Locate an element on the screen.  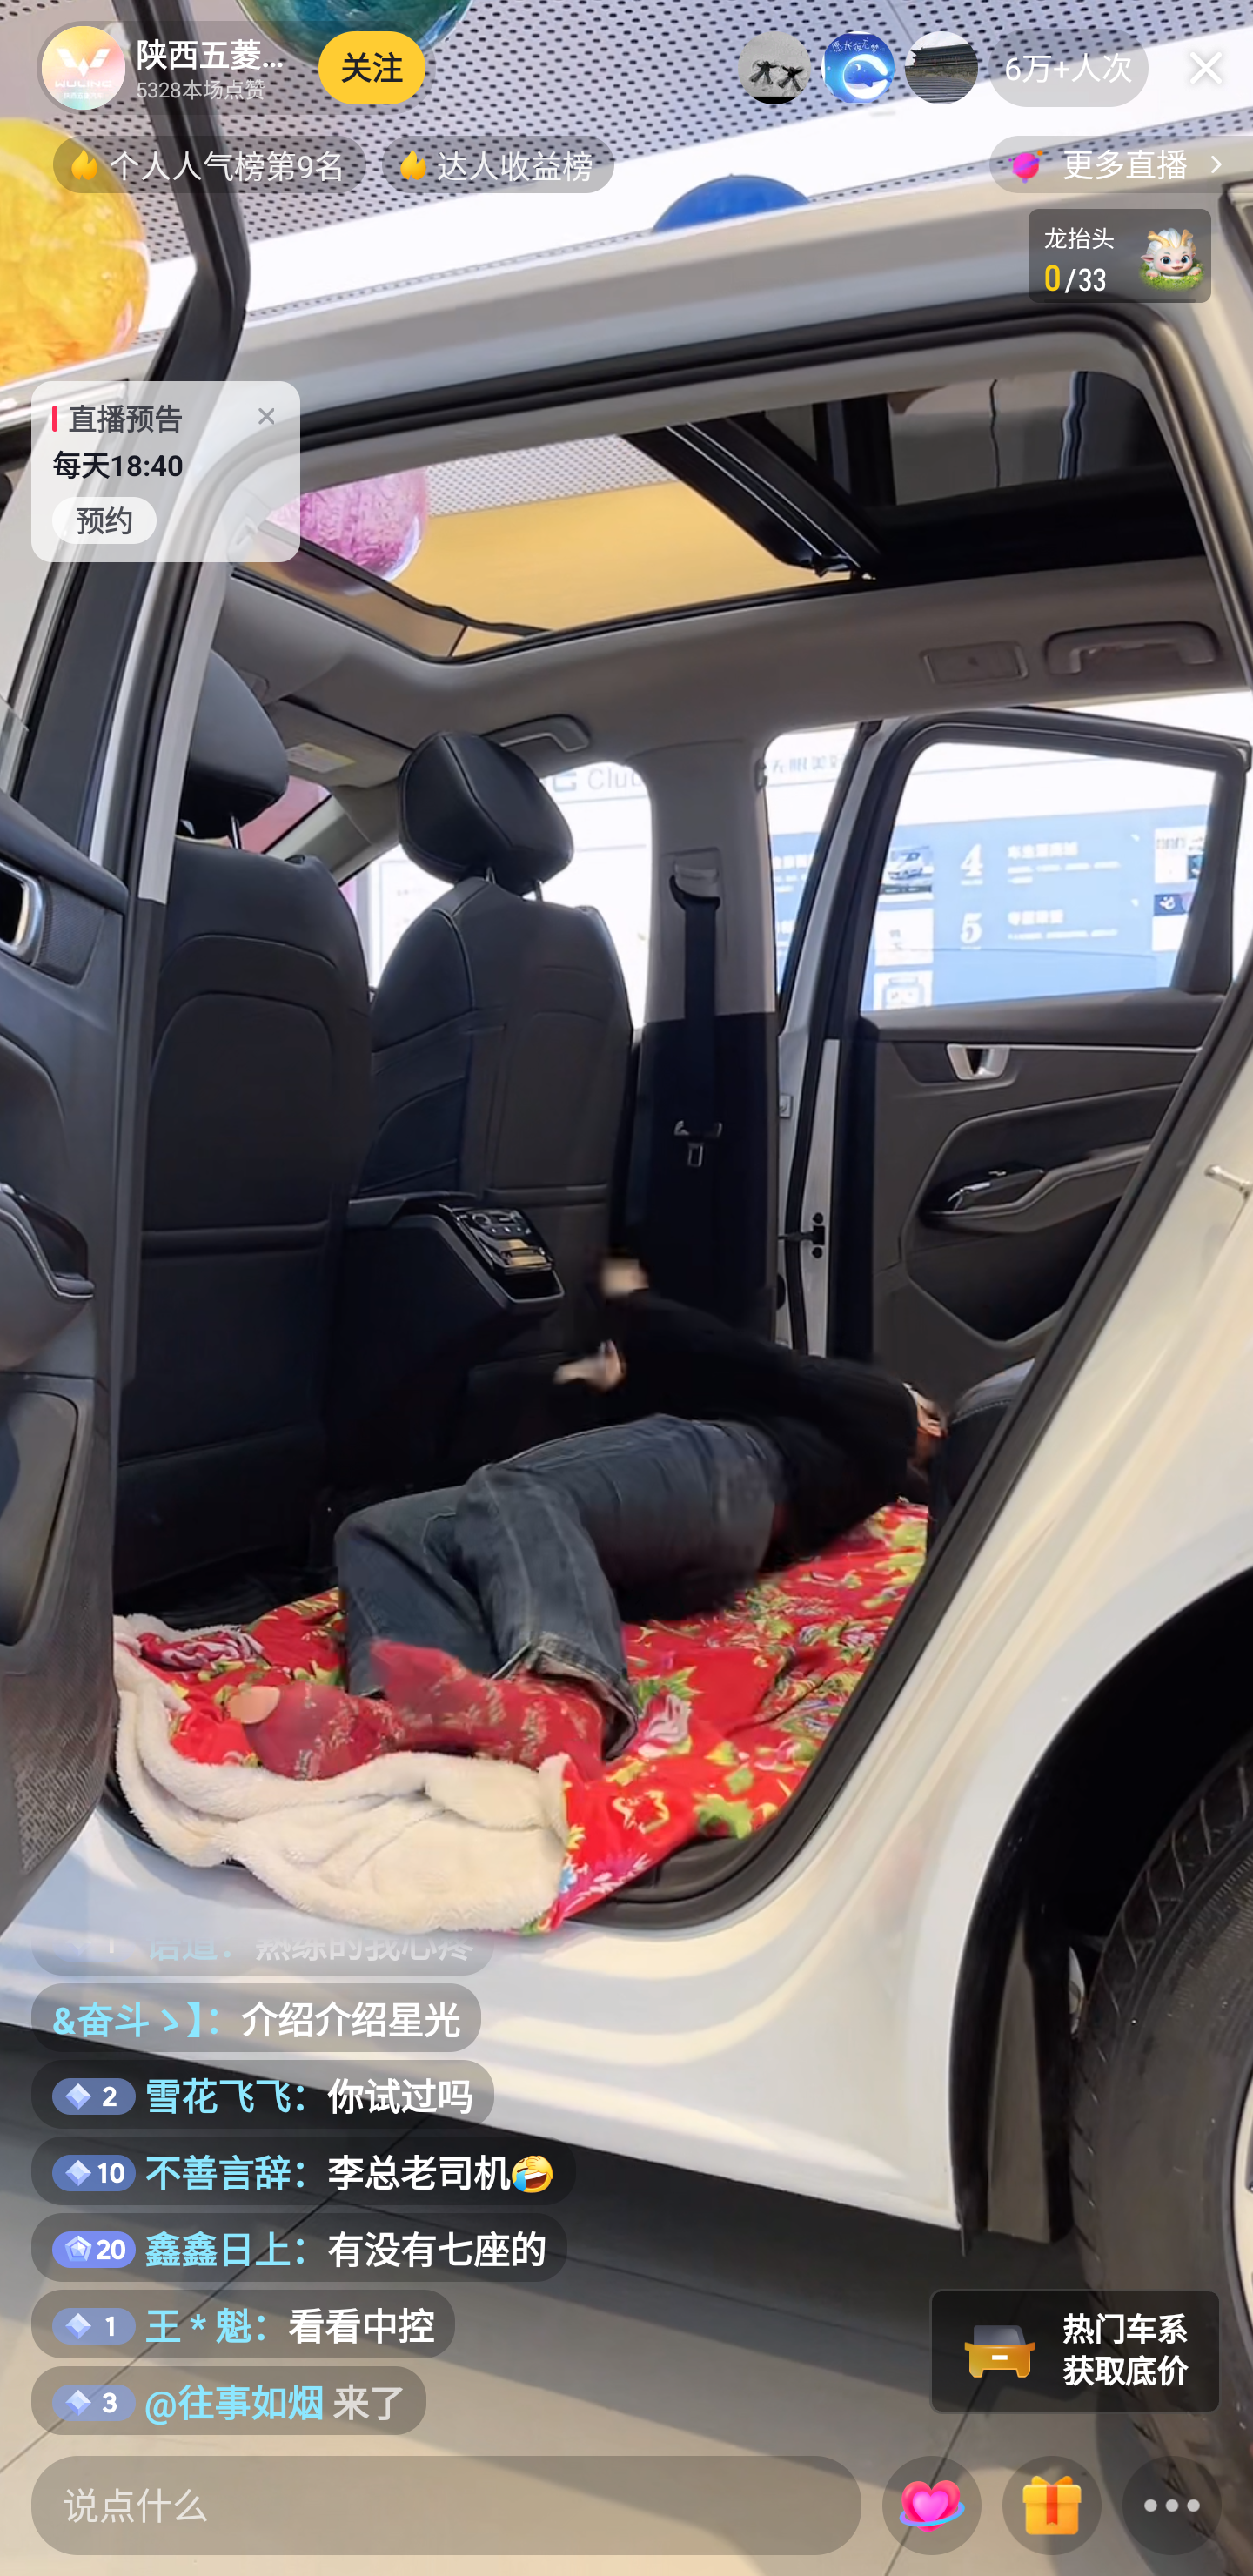
更多直播 is located at coordinates (1121, 164).